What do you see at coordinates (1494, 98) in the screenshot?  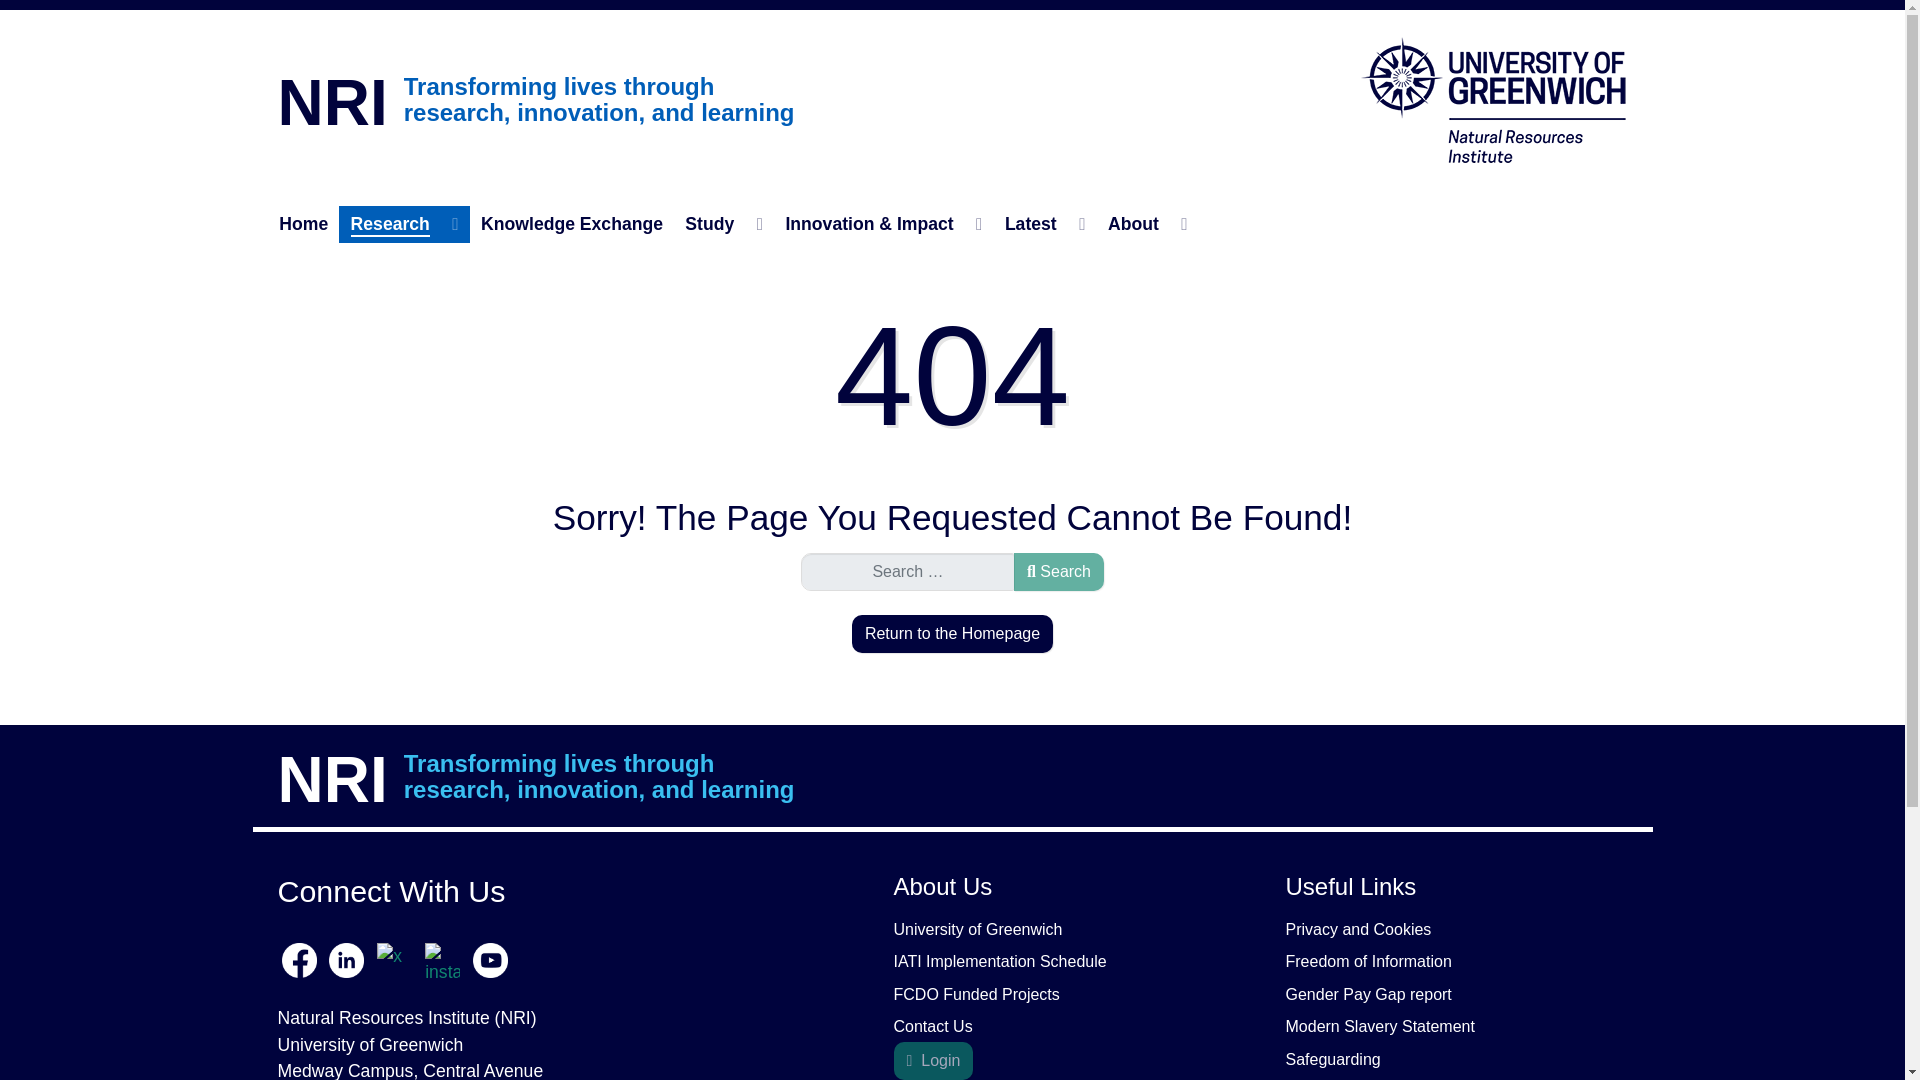 I see `Natural Resources Institute` at bounding box center [1494, 98].